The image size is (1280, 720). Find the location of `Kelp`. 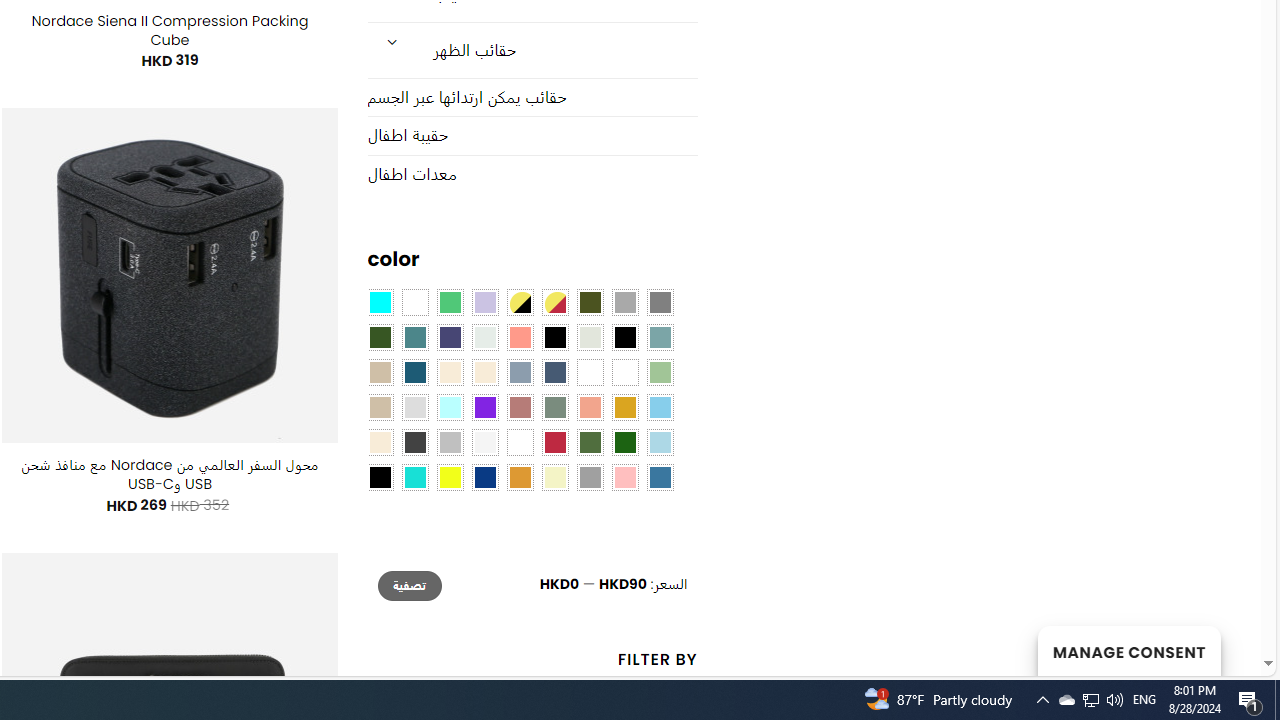

Kelp is located at coordinates (590, 372).